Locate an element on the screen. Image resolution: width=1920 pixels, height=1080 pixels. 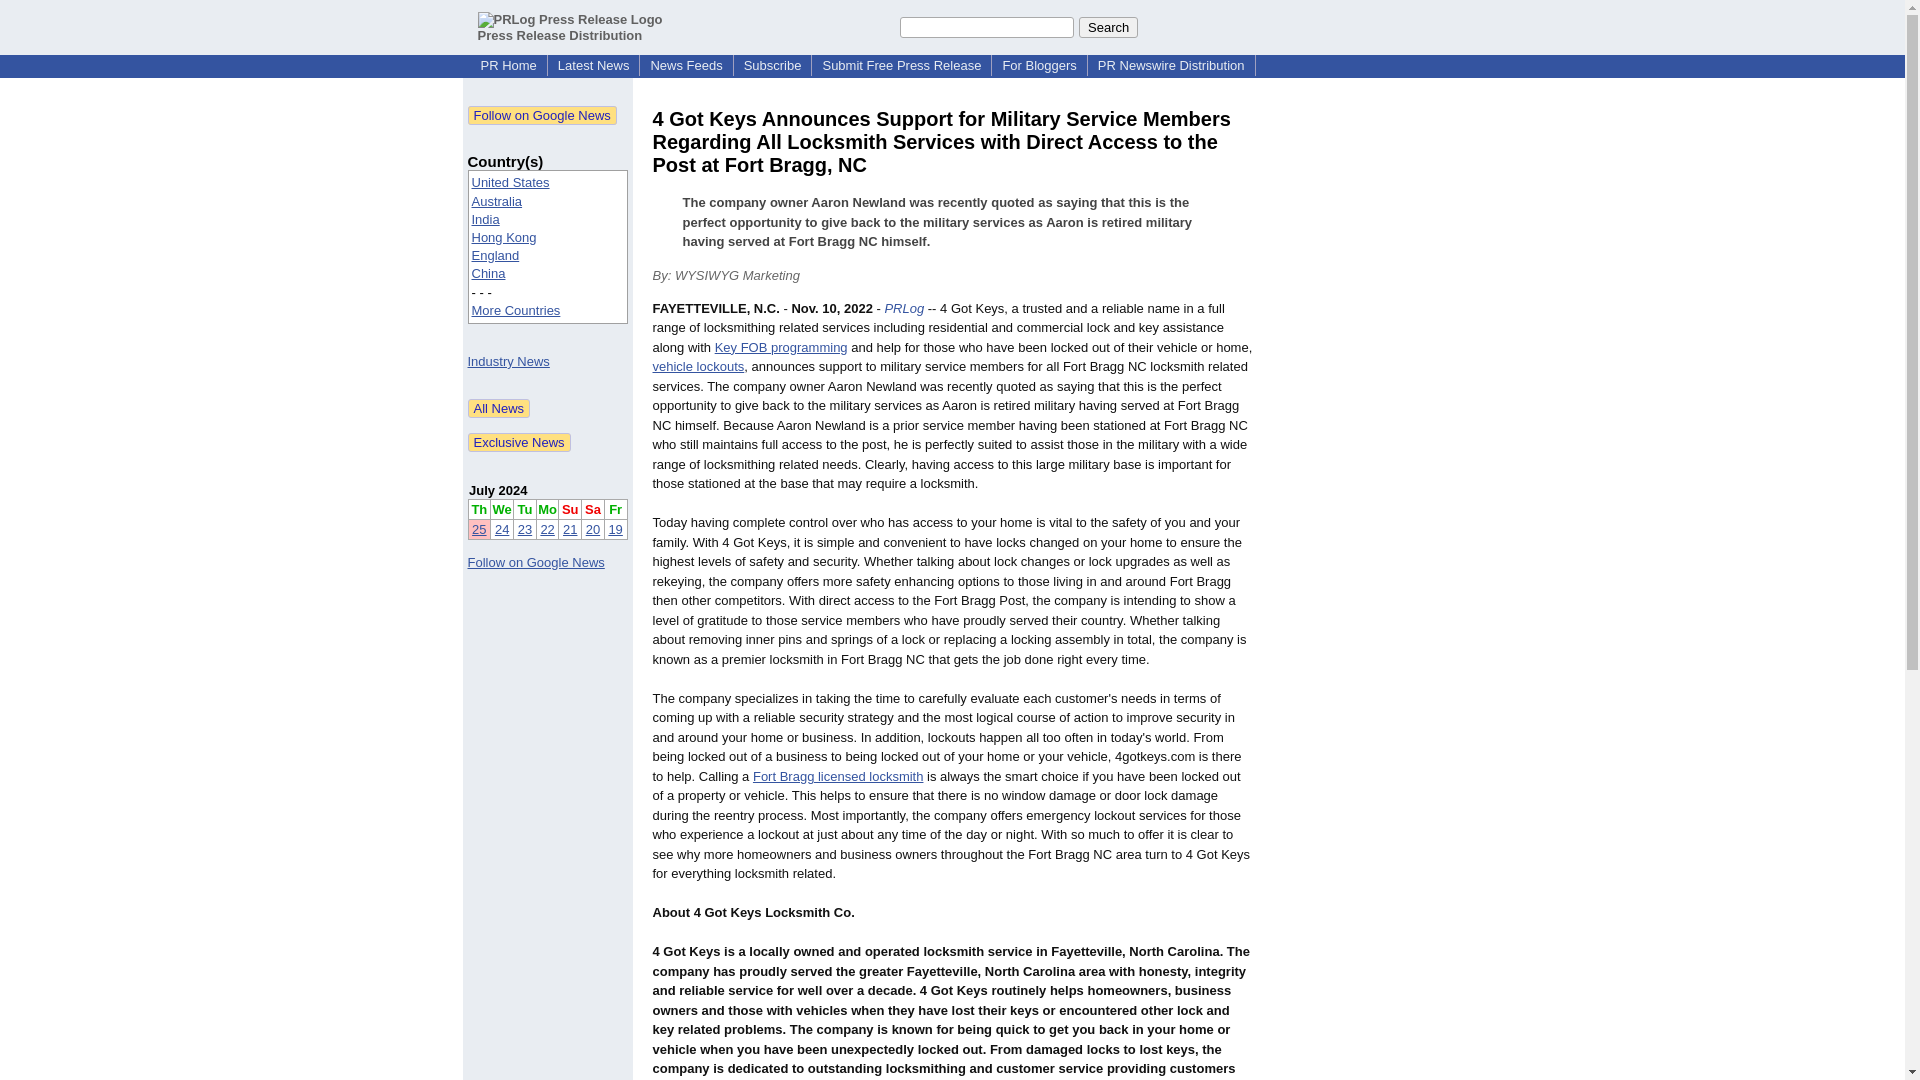
Key FOB programming is located at coordinates (781, 348).